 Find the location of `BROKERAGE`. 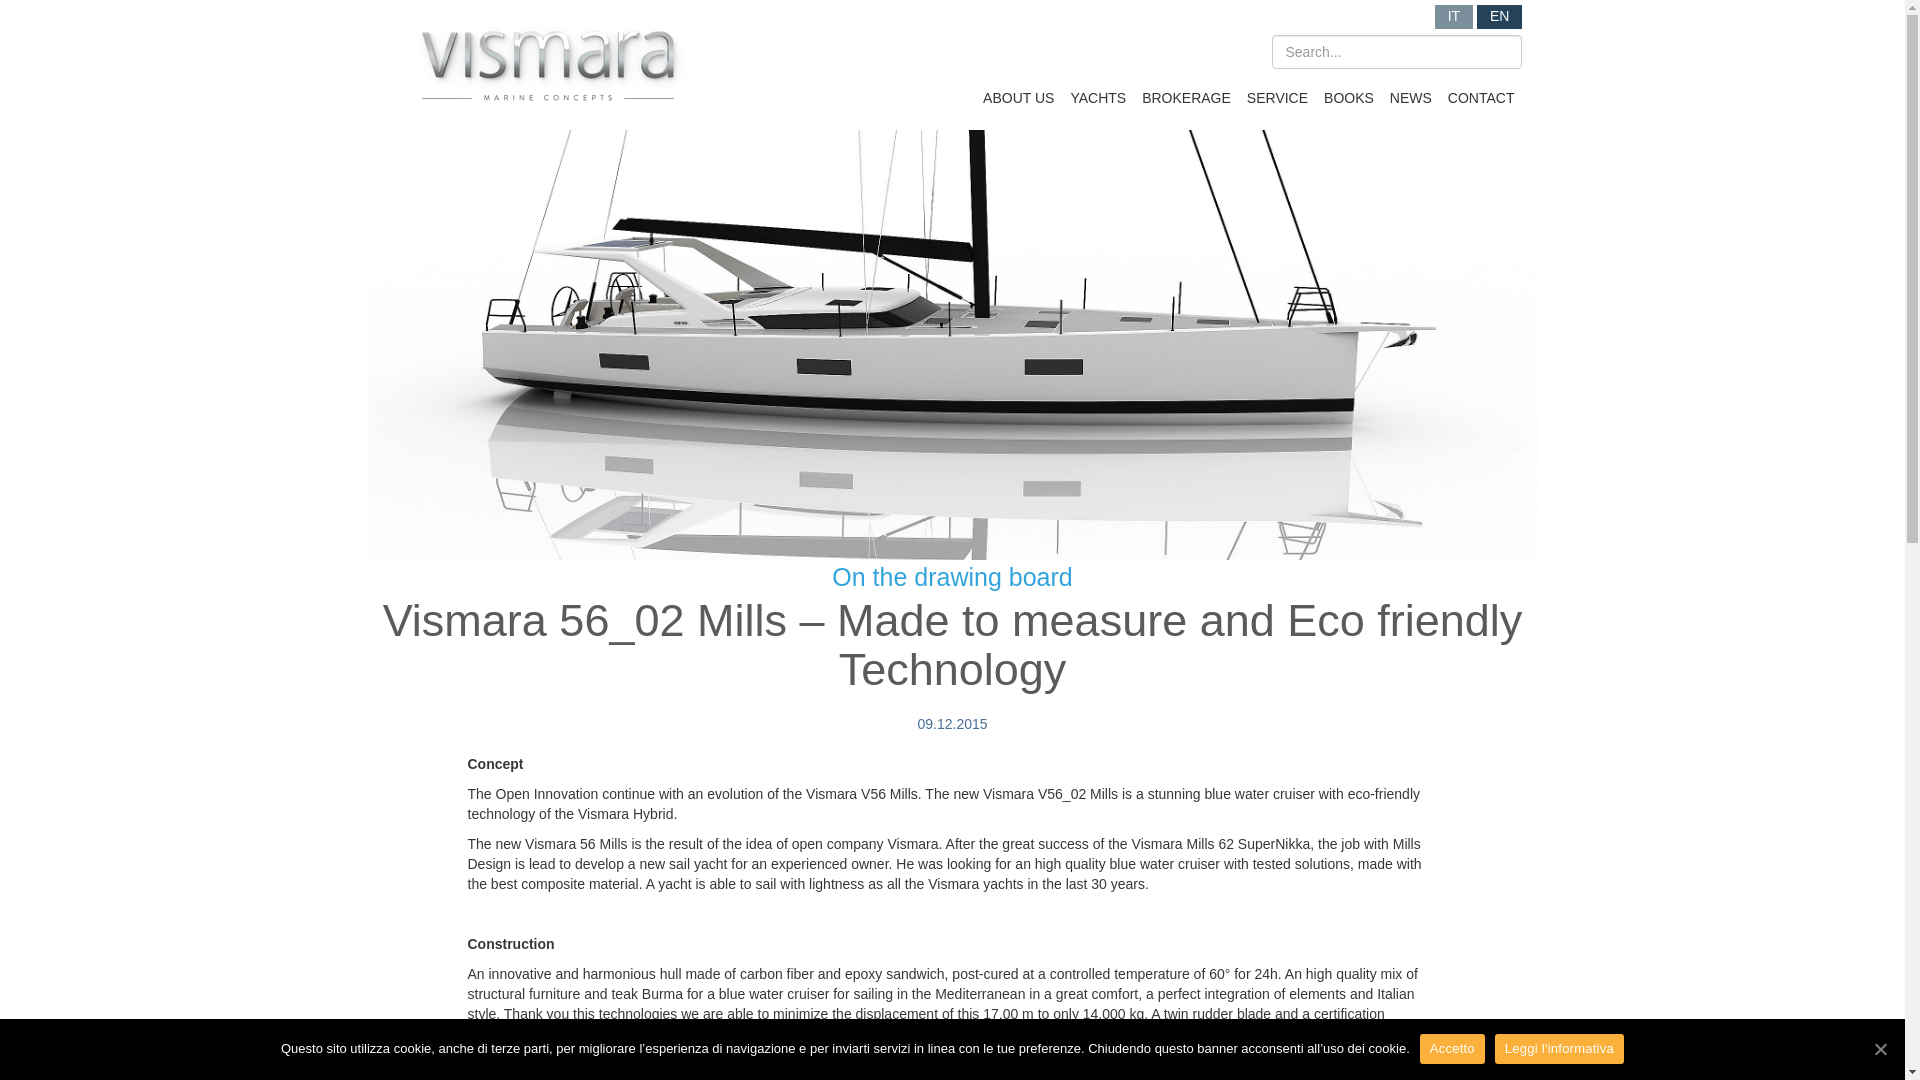

BROKERAGE is located at coordinates (1186, 94).